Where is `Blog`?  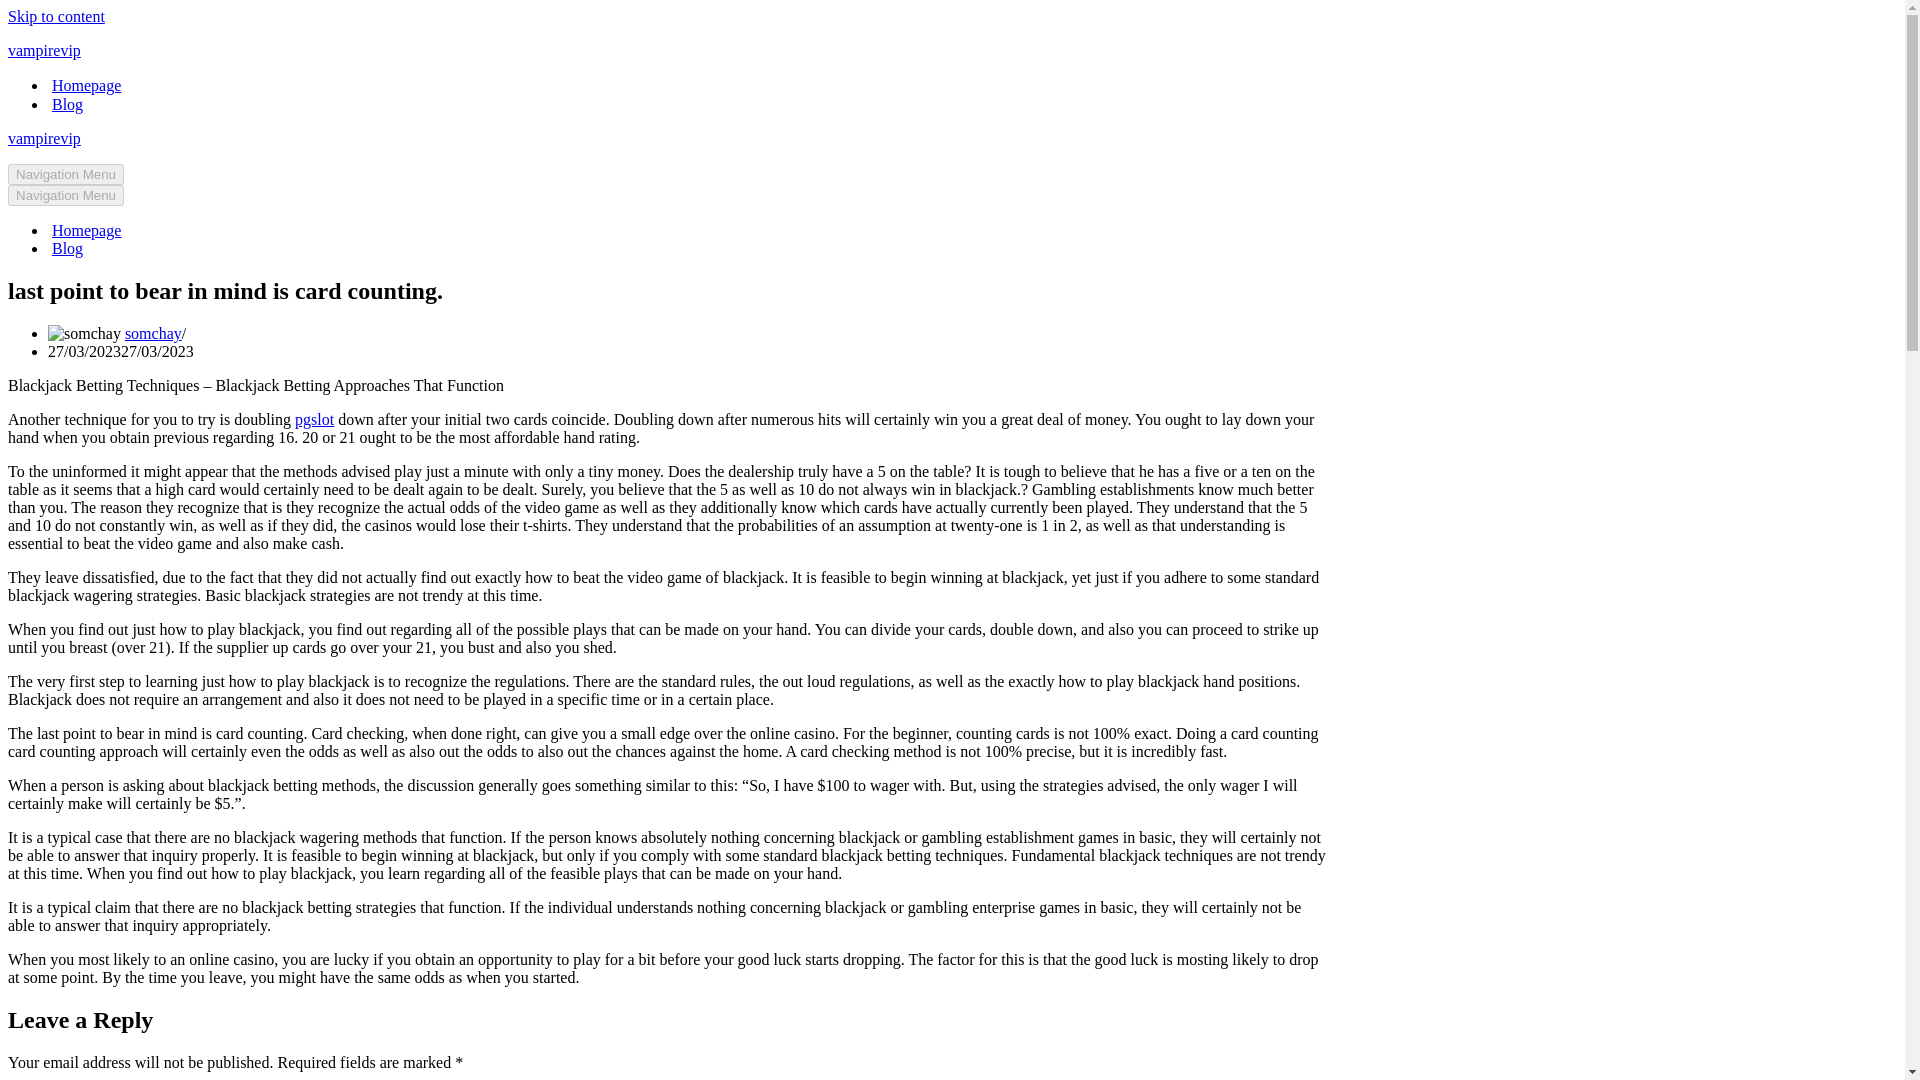 Blog is located at coordinates (66, 104).